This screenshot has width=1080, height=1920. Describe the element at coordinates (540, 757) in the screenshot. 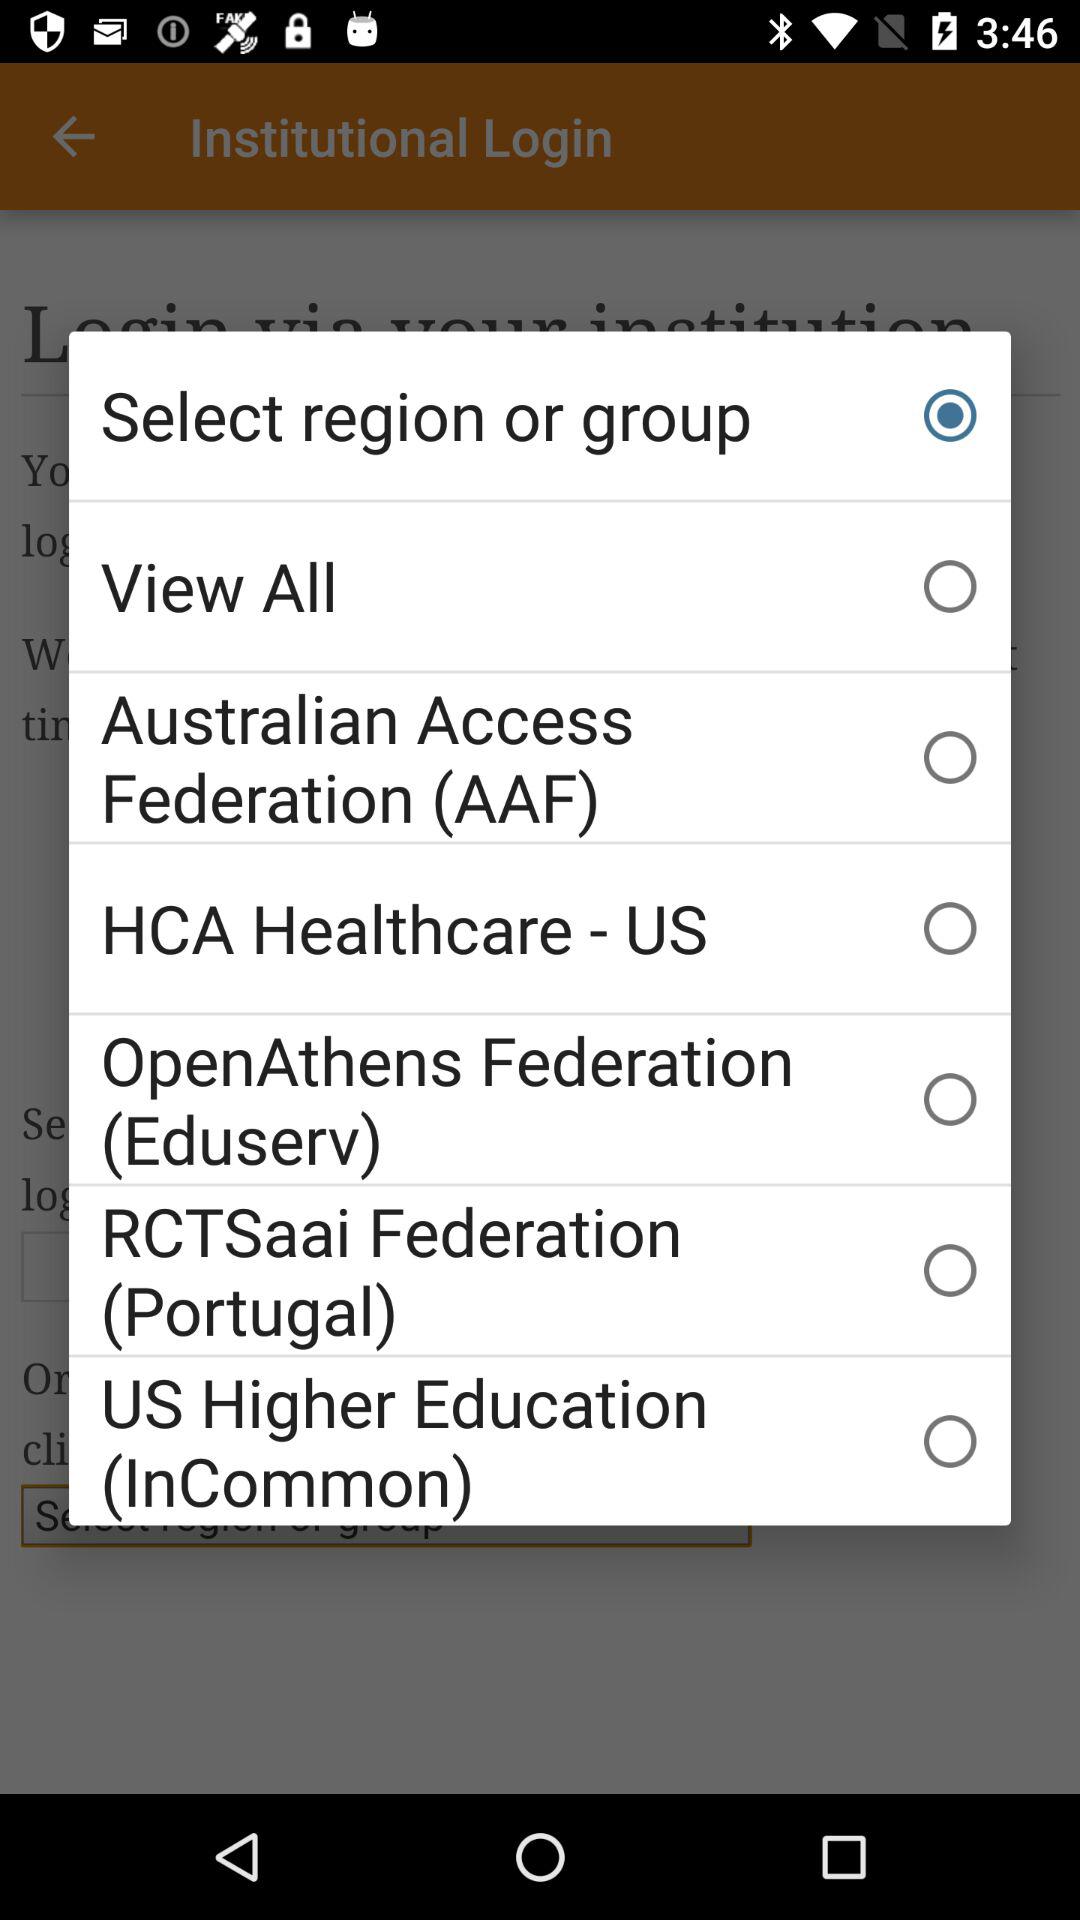

I see `flip until the australian access federation` at that location.